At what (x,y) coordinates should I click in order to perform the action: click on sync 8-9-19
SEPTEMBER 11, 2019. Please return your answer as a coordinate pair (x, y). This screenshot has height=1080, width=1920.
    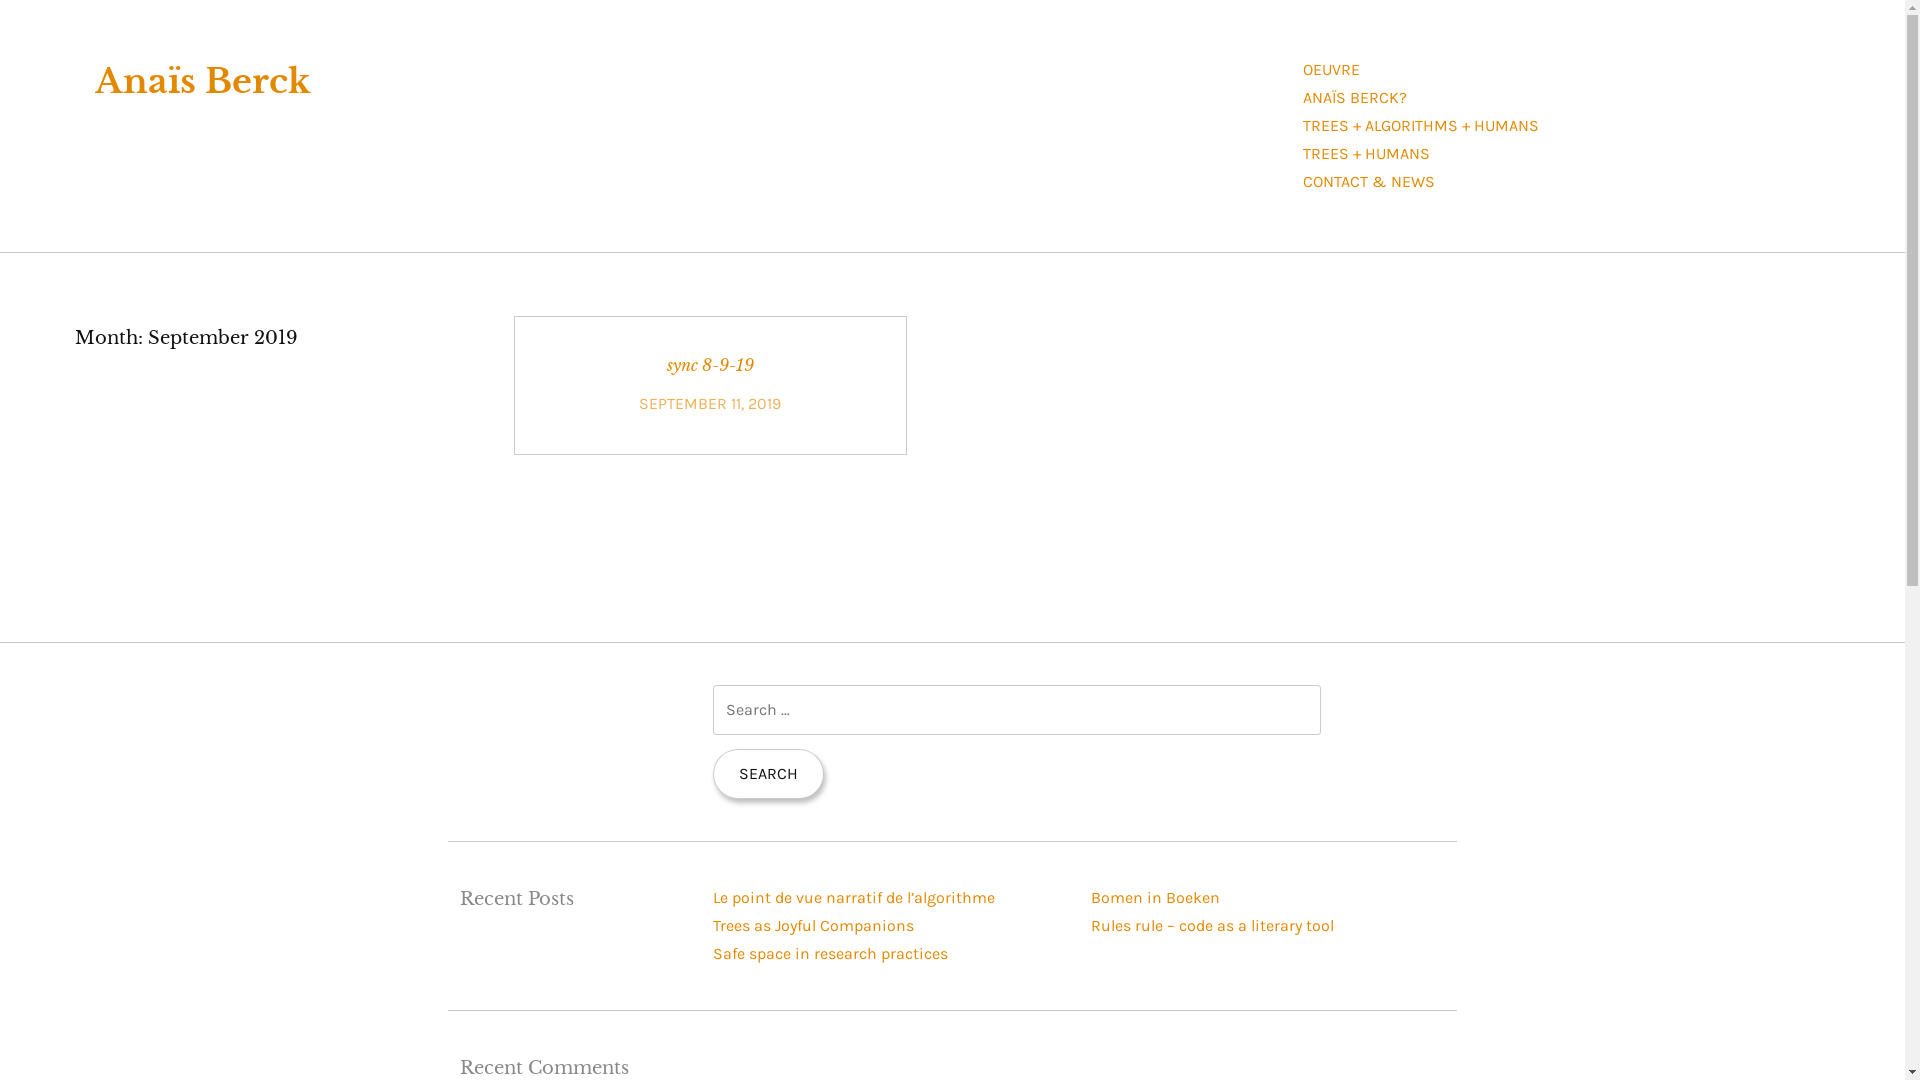
    Looking at the image, I should click on (710, 386).